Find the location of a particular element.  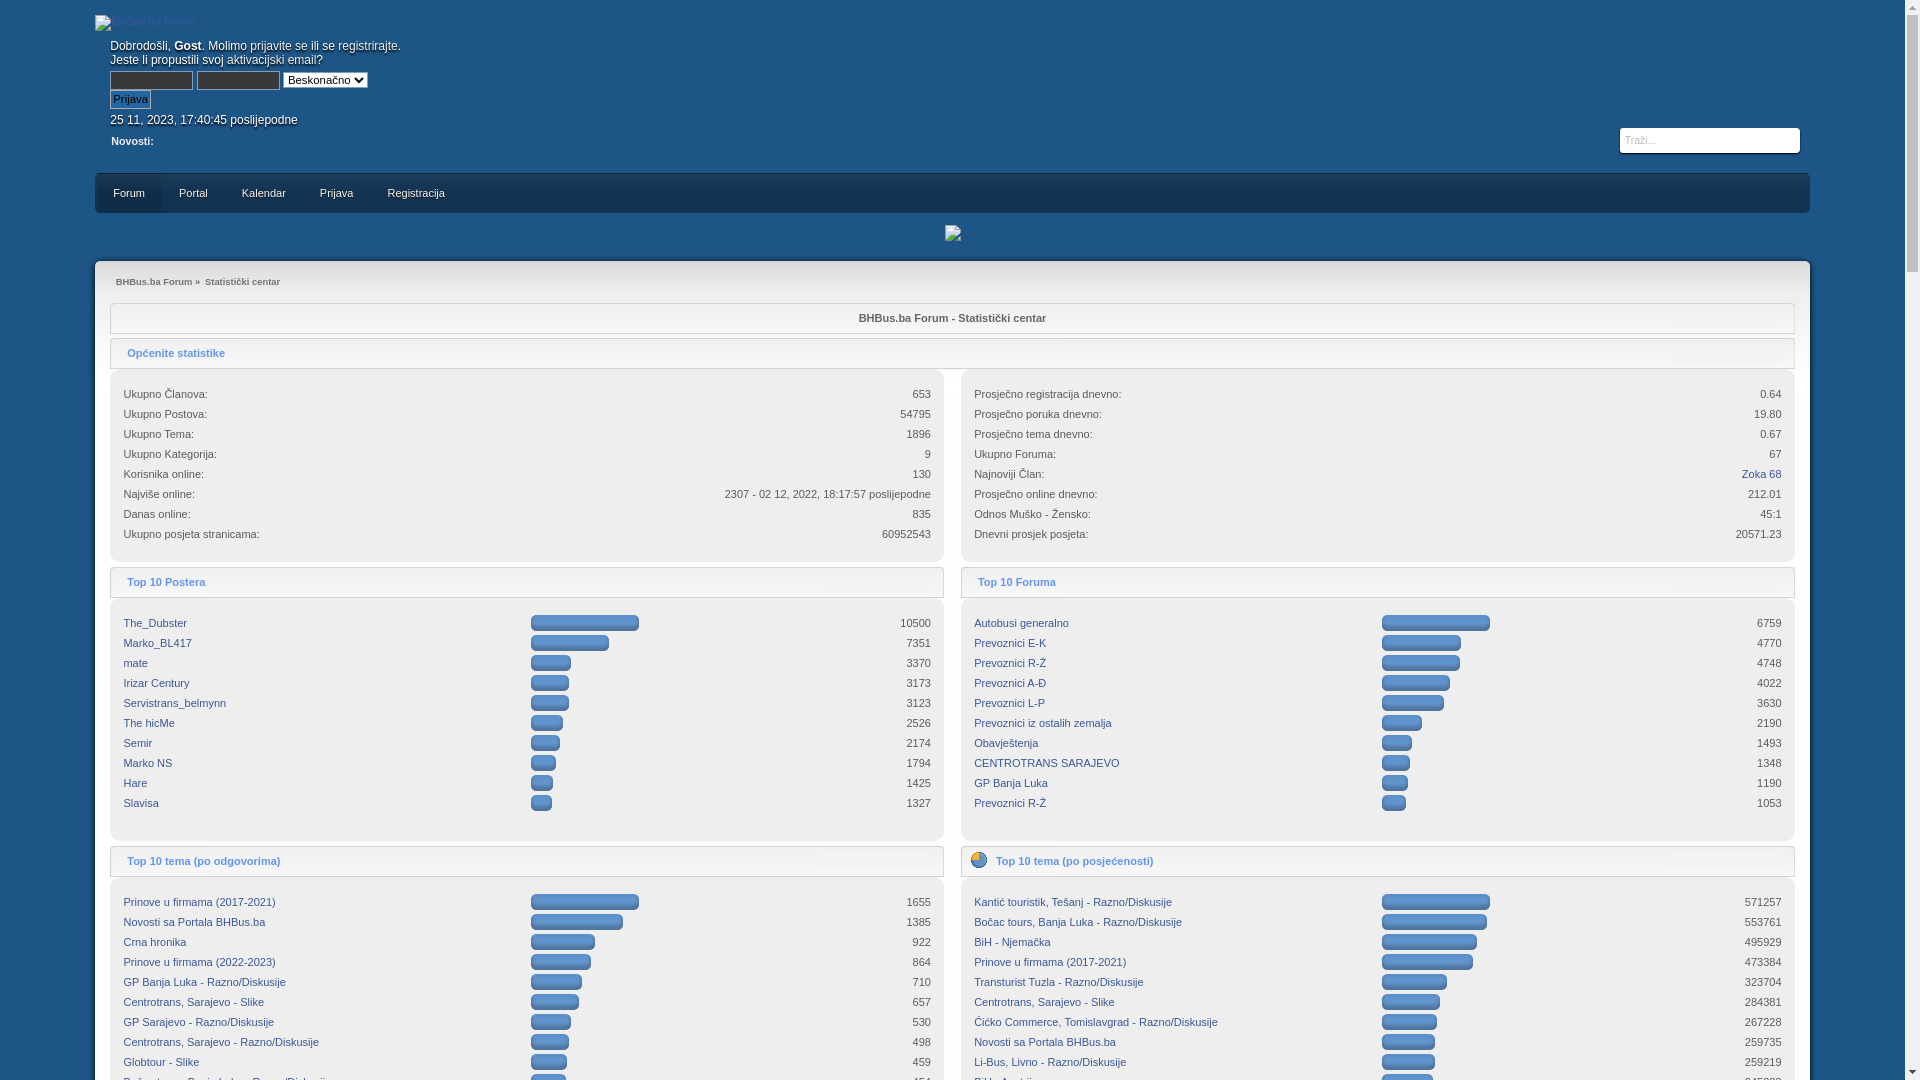

Prevoznici iz ostalih zemalja is located at coordinates (1043, 723).